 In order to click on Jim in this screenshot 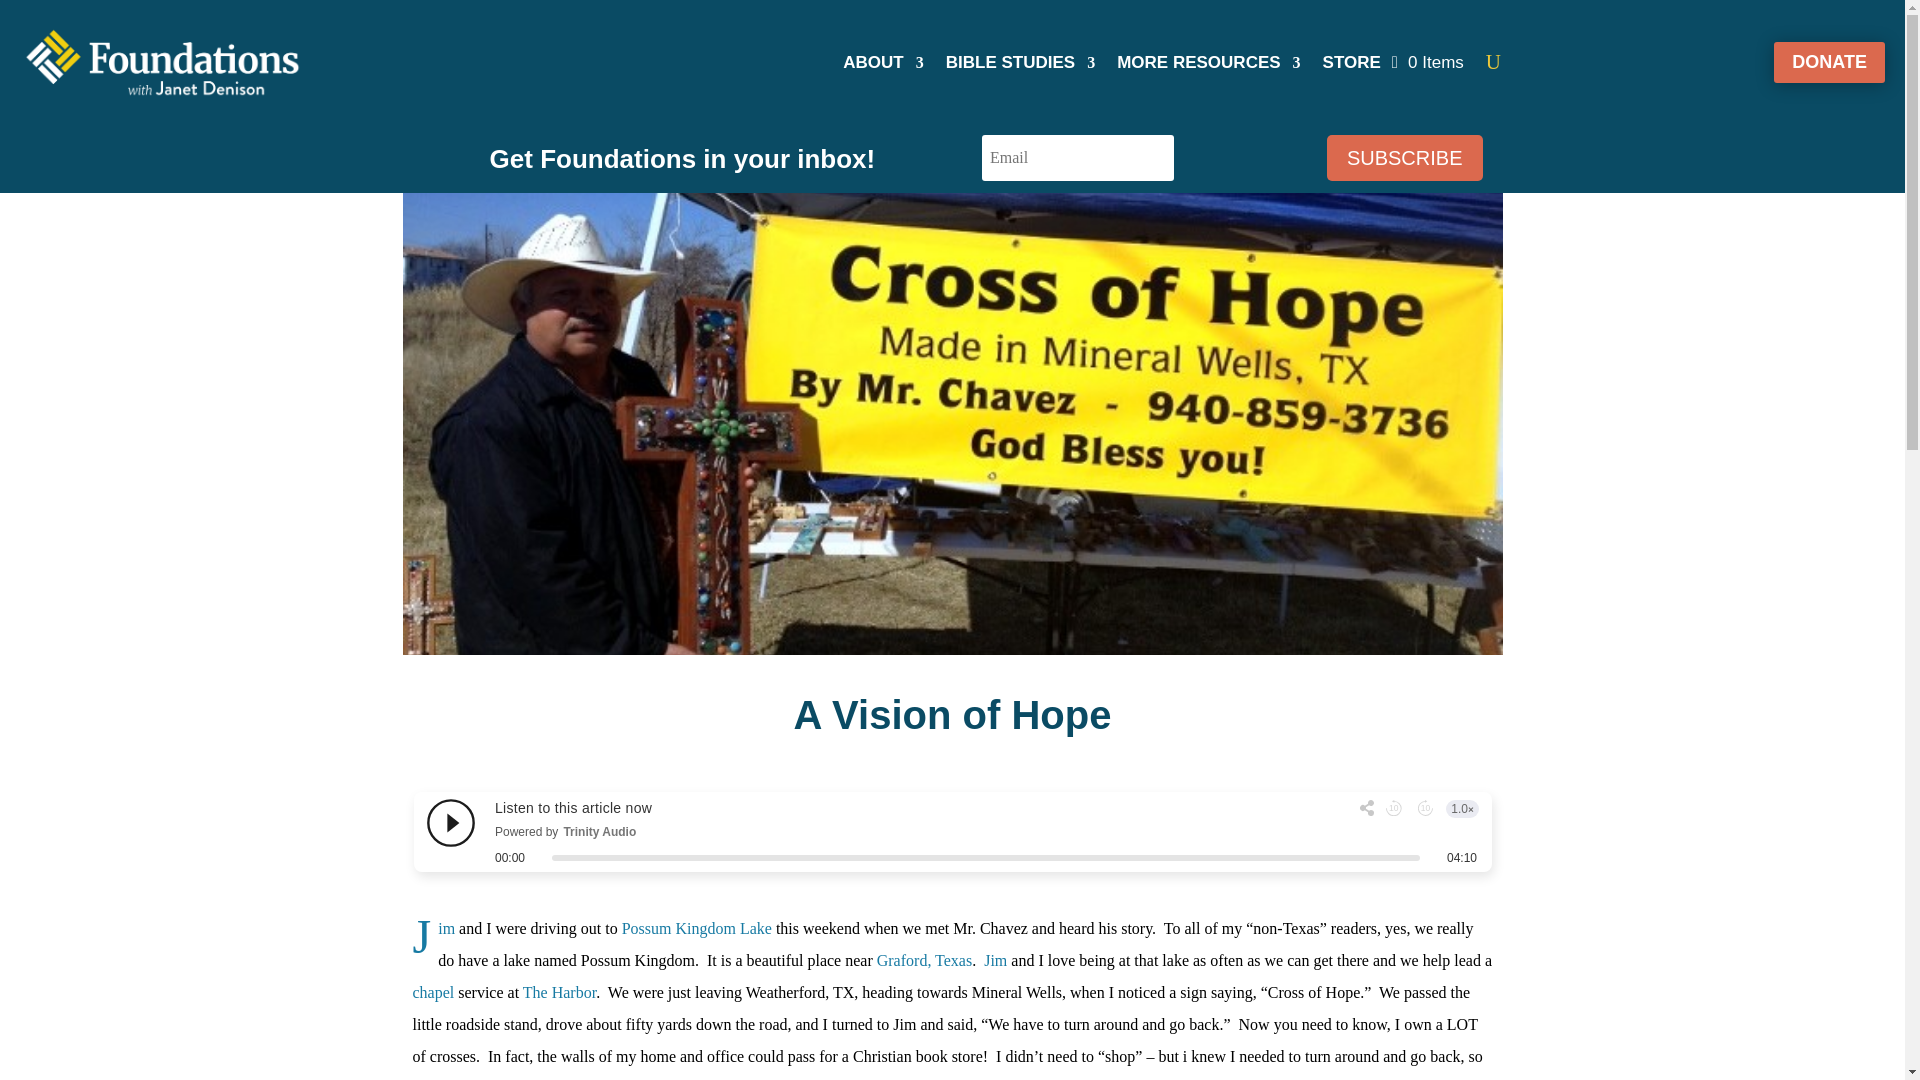, I will do `click(994, 960)`.